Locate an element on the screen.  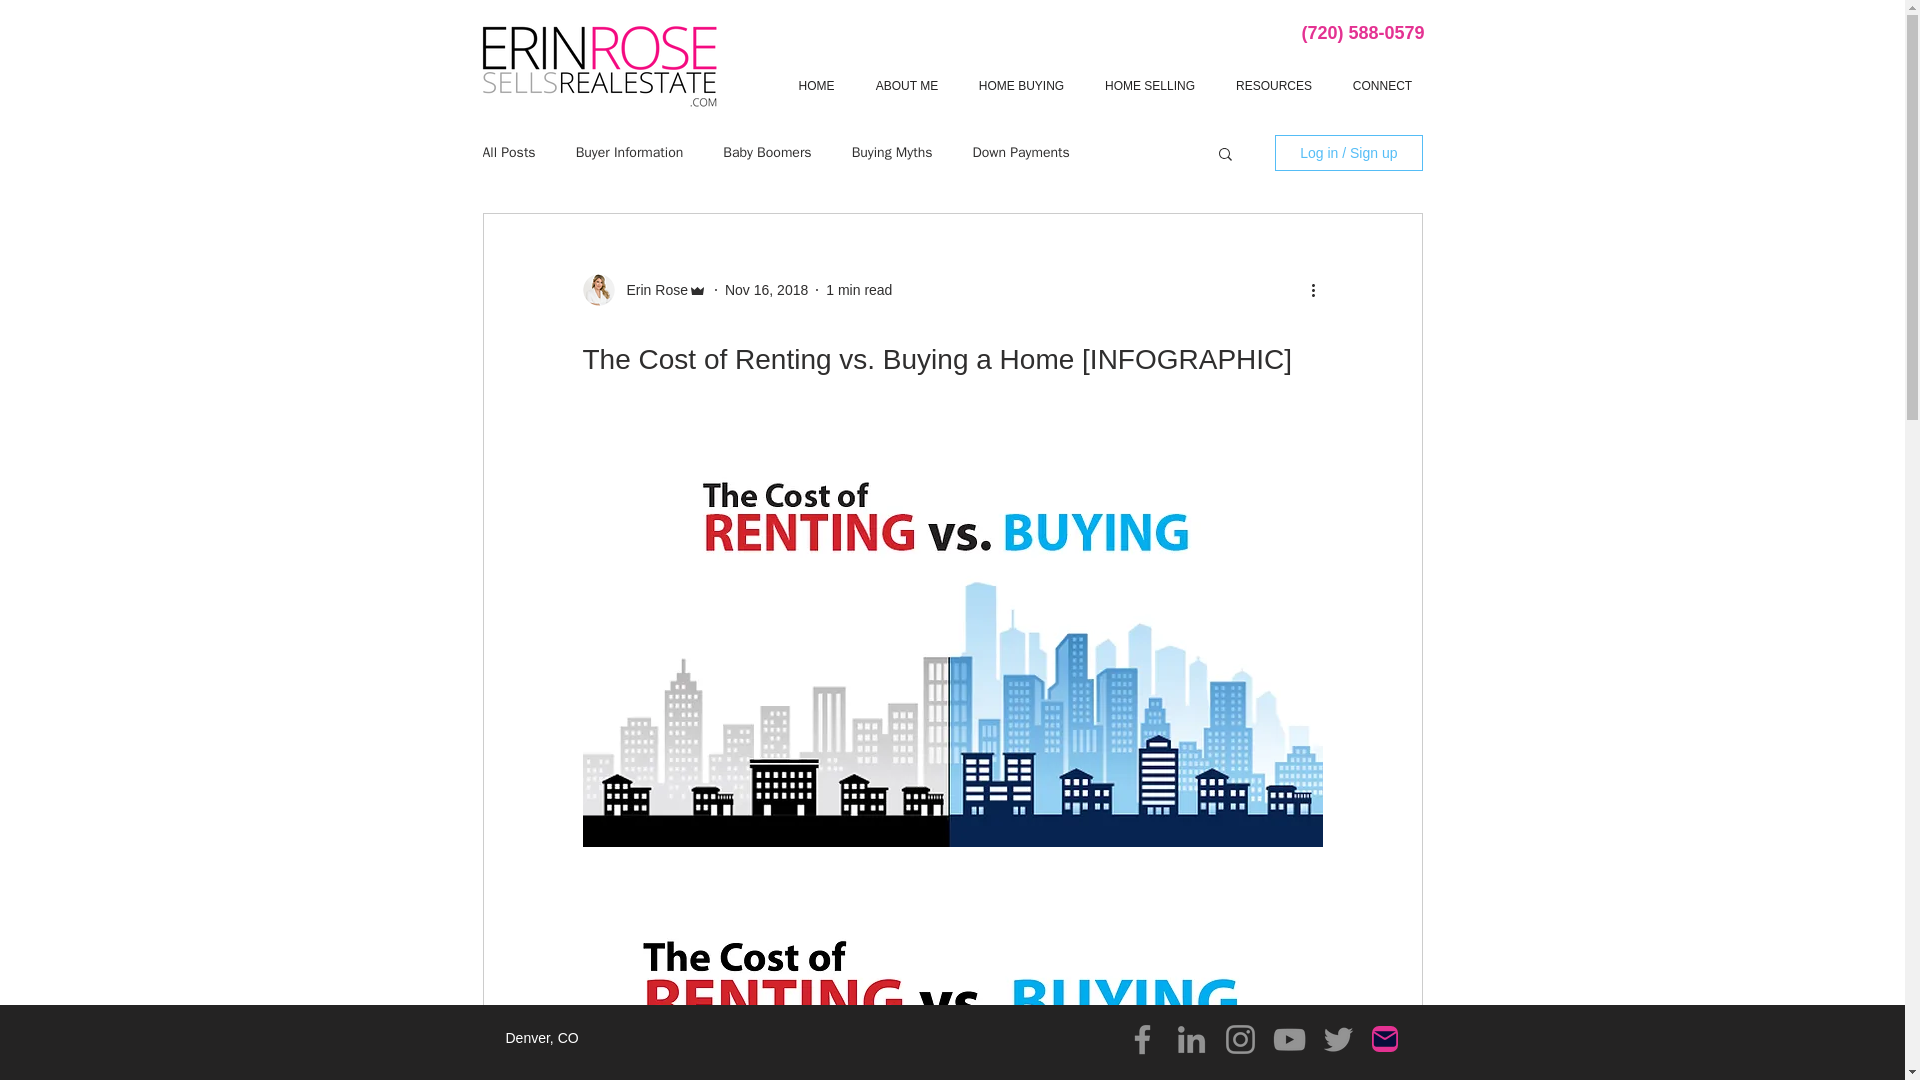
Erin Rose is located at coordinates (650, 290).